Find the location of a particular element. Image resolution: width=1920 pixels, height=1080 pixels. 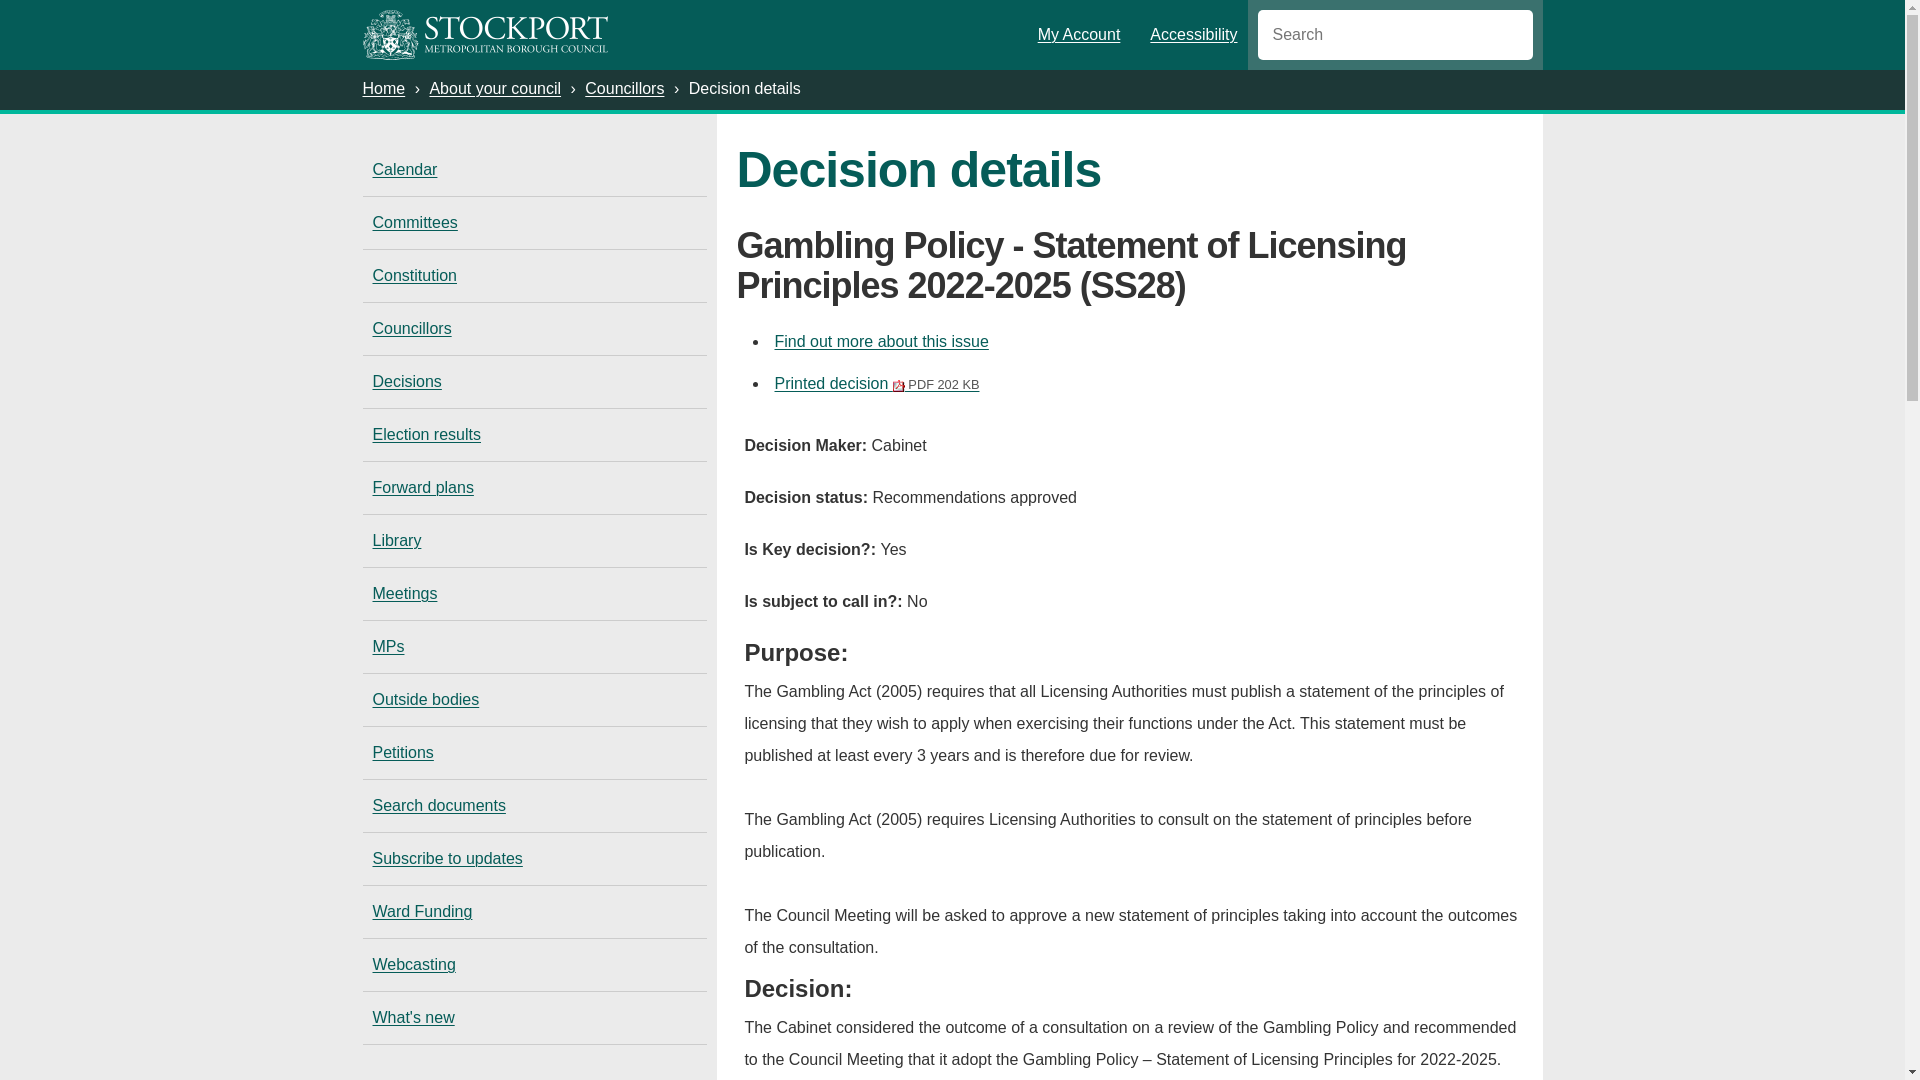

Link to register of decisions is located at coordinates (534, 382).